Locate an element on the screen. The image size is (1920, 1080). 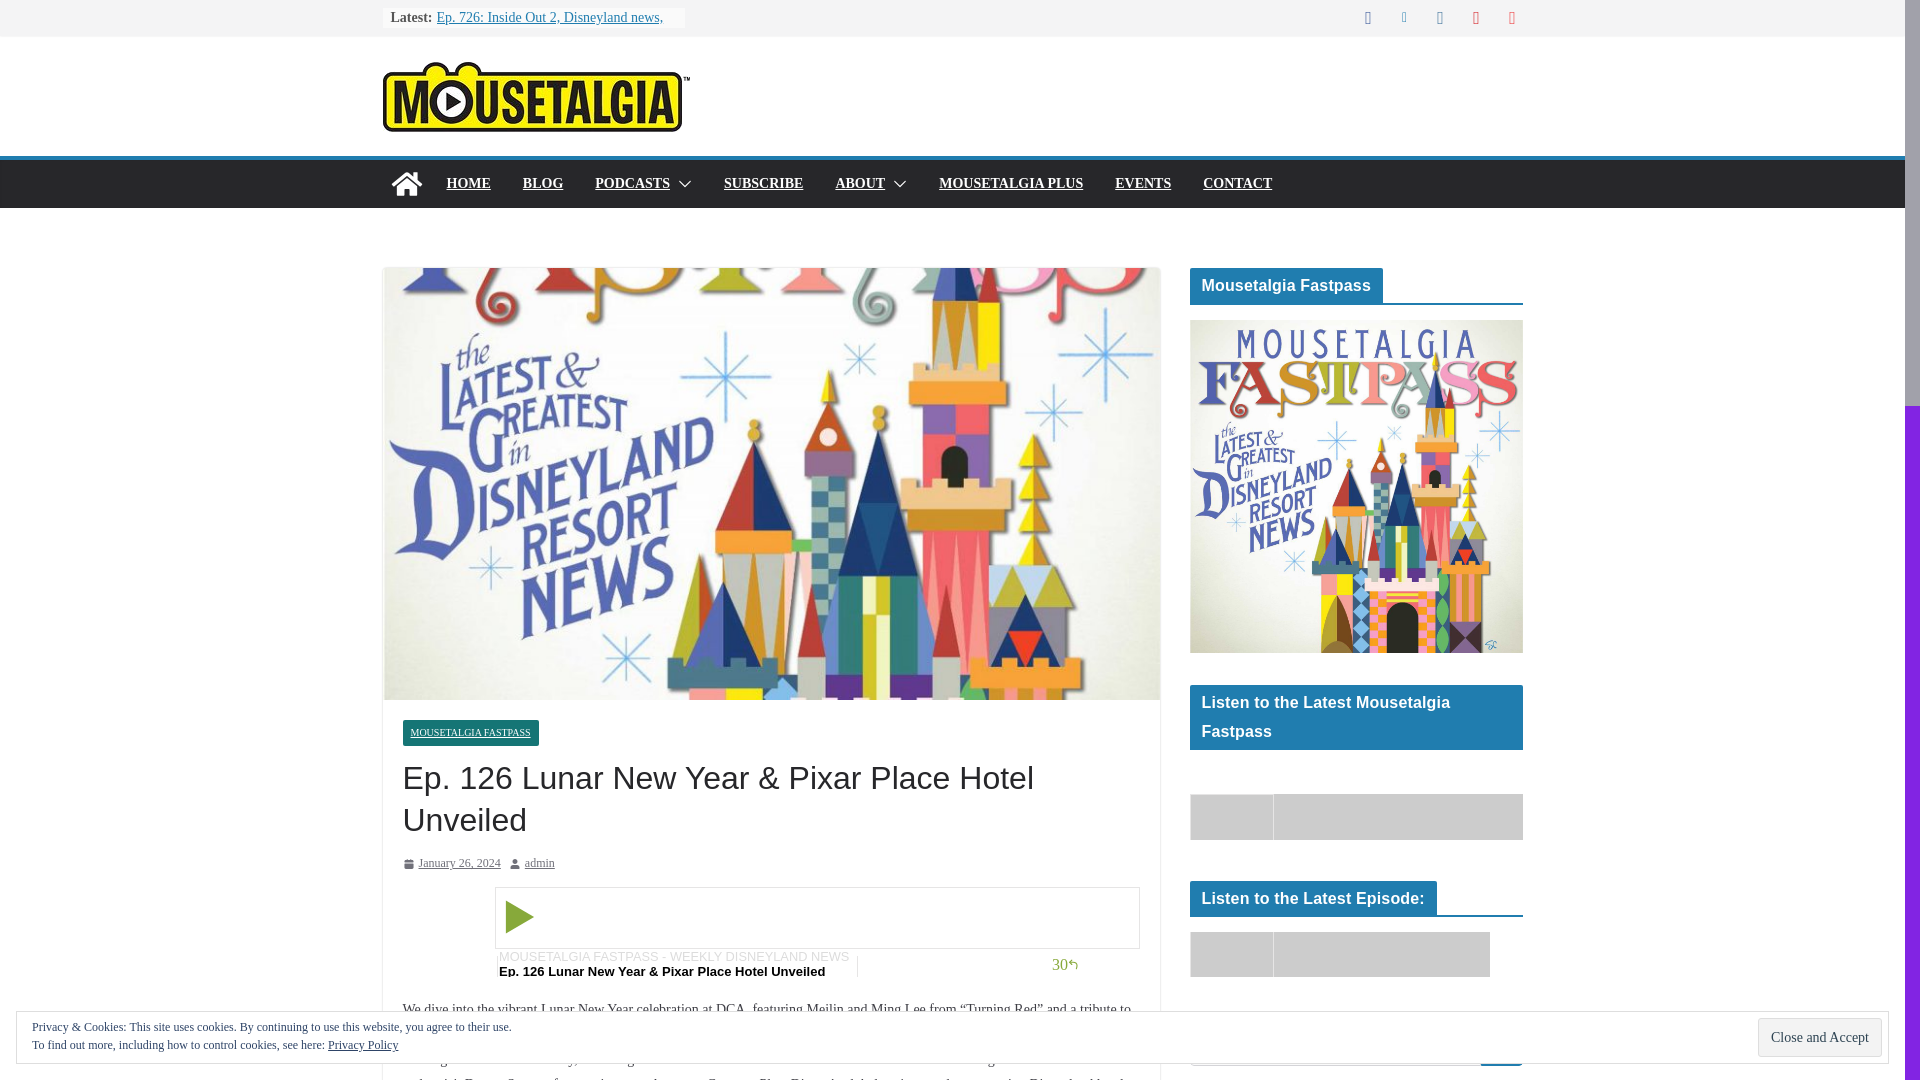
Close and Accept is located at coordinates (1820, 1038).